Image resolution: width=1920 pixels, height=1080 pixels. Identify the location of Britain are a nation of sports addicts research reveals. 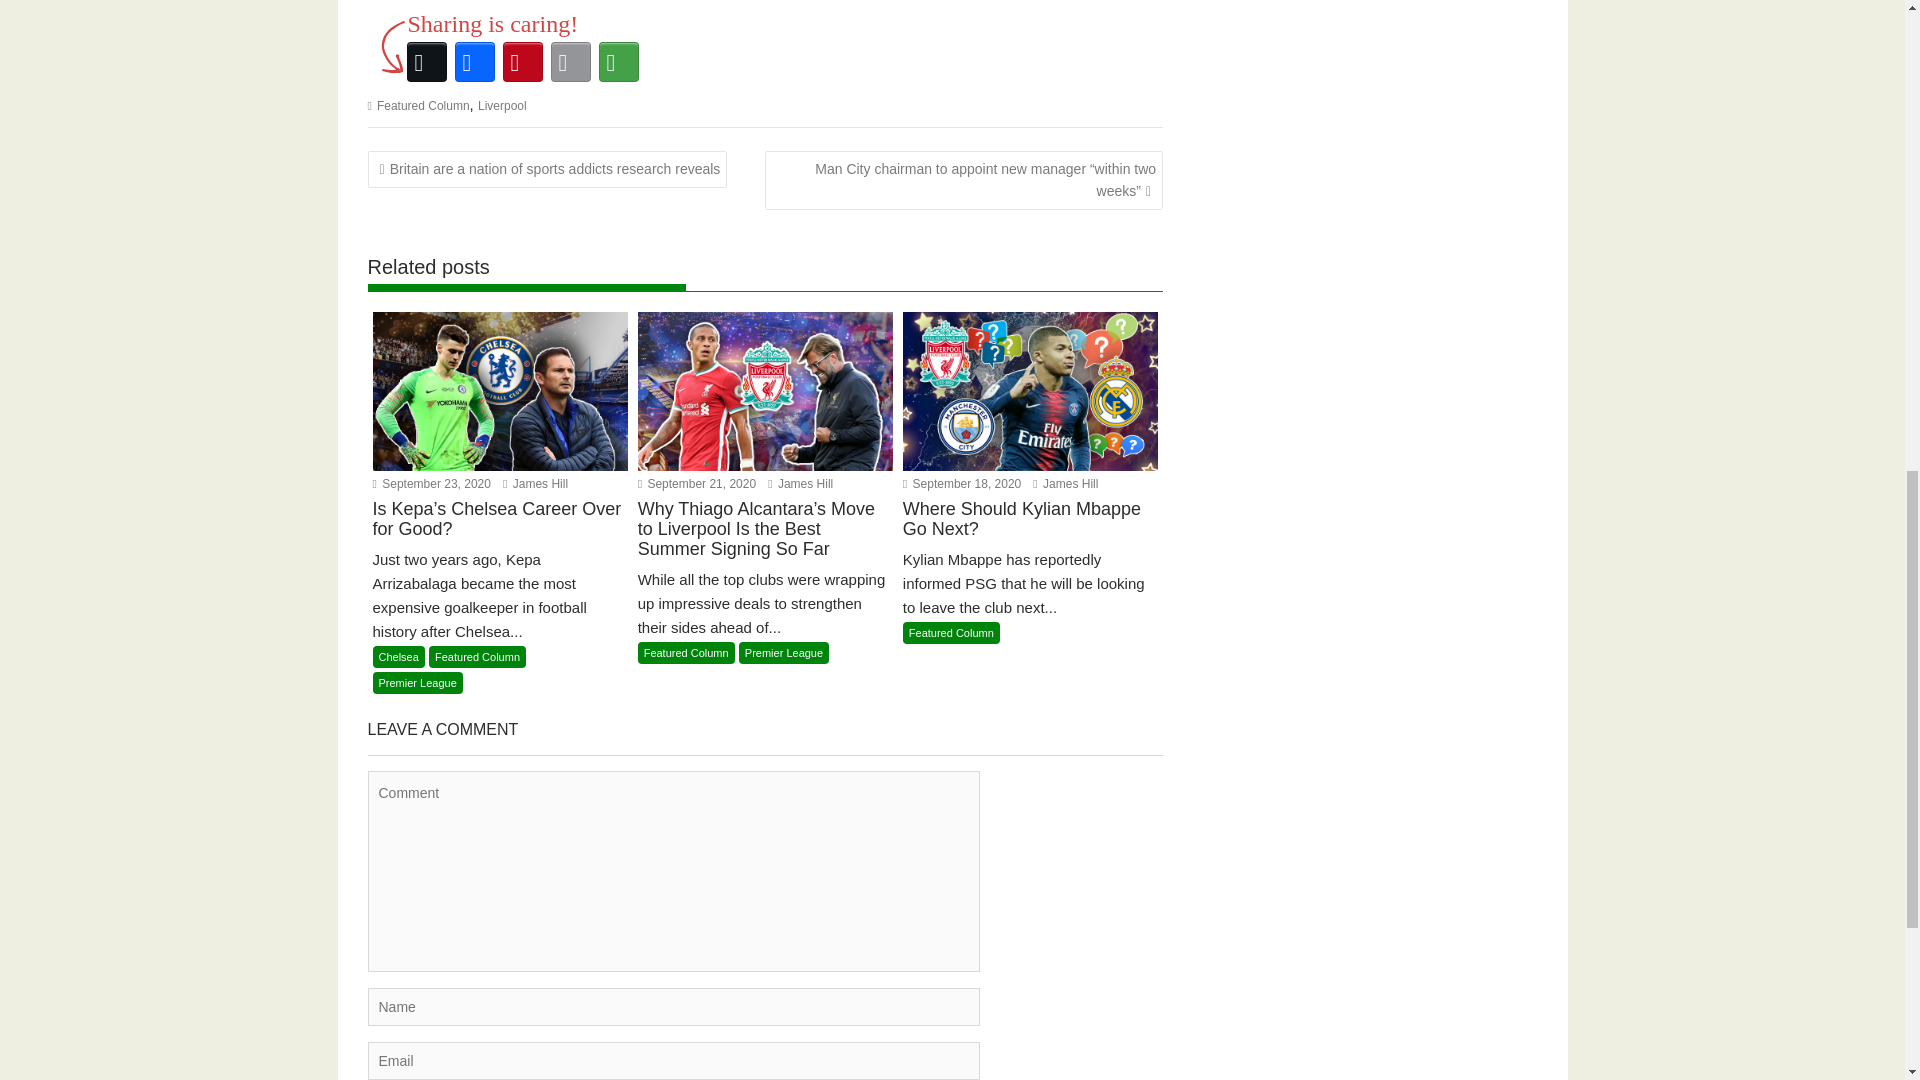
(548, 168).